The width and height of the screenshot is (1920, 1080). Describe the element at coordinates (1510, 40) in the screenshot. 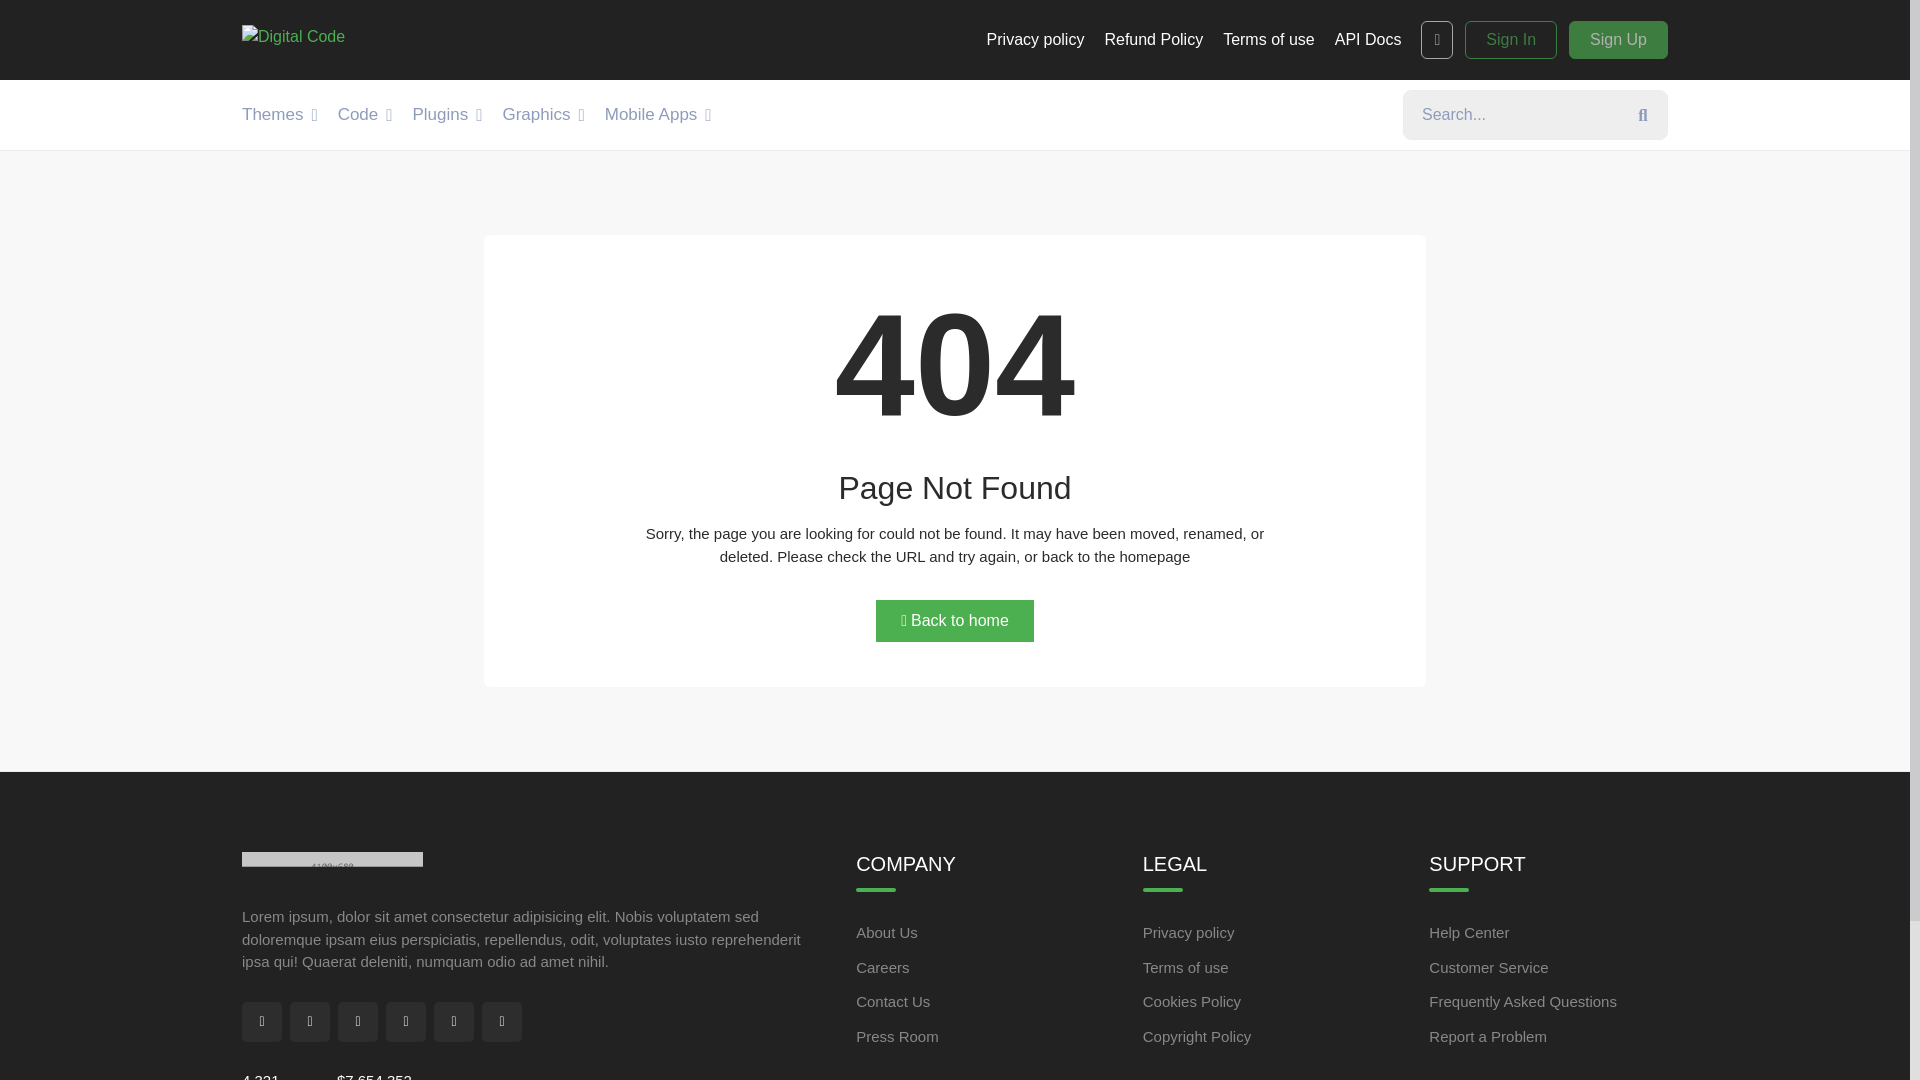

I see `Sign In` at that location.